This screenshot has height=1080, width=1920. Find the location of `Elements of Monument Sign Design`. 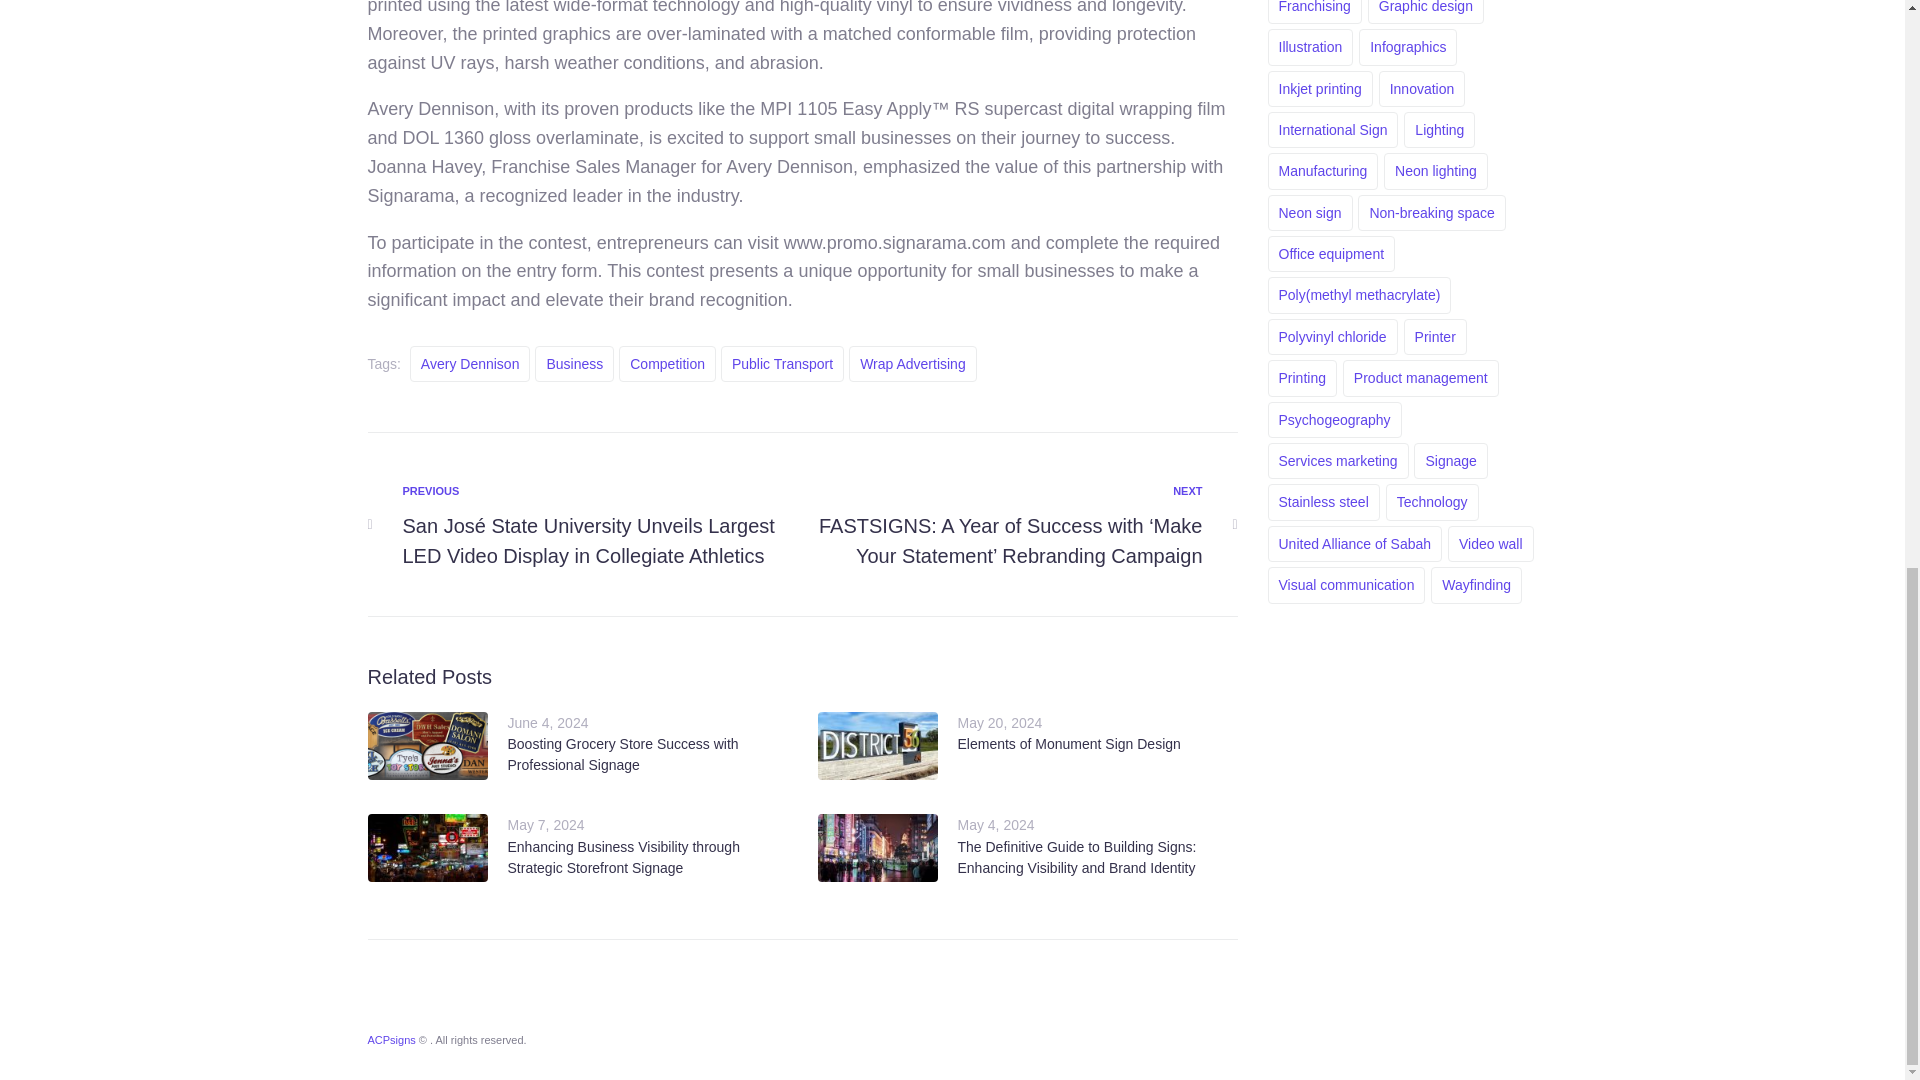

Elements of Monument Sign Design is located at coordinates (1069, 743).